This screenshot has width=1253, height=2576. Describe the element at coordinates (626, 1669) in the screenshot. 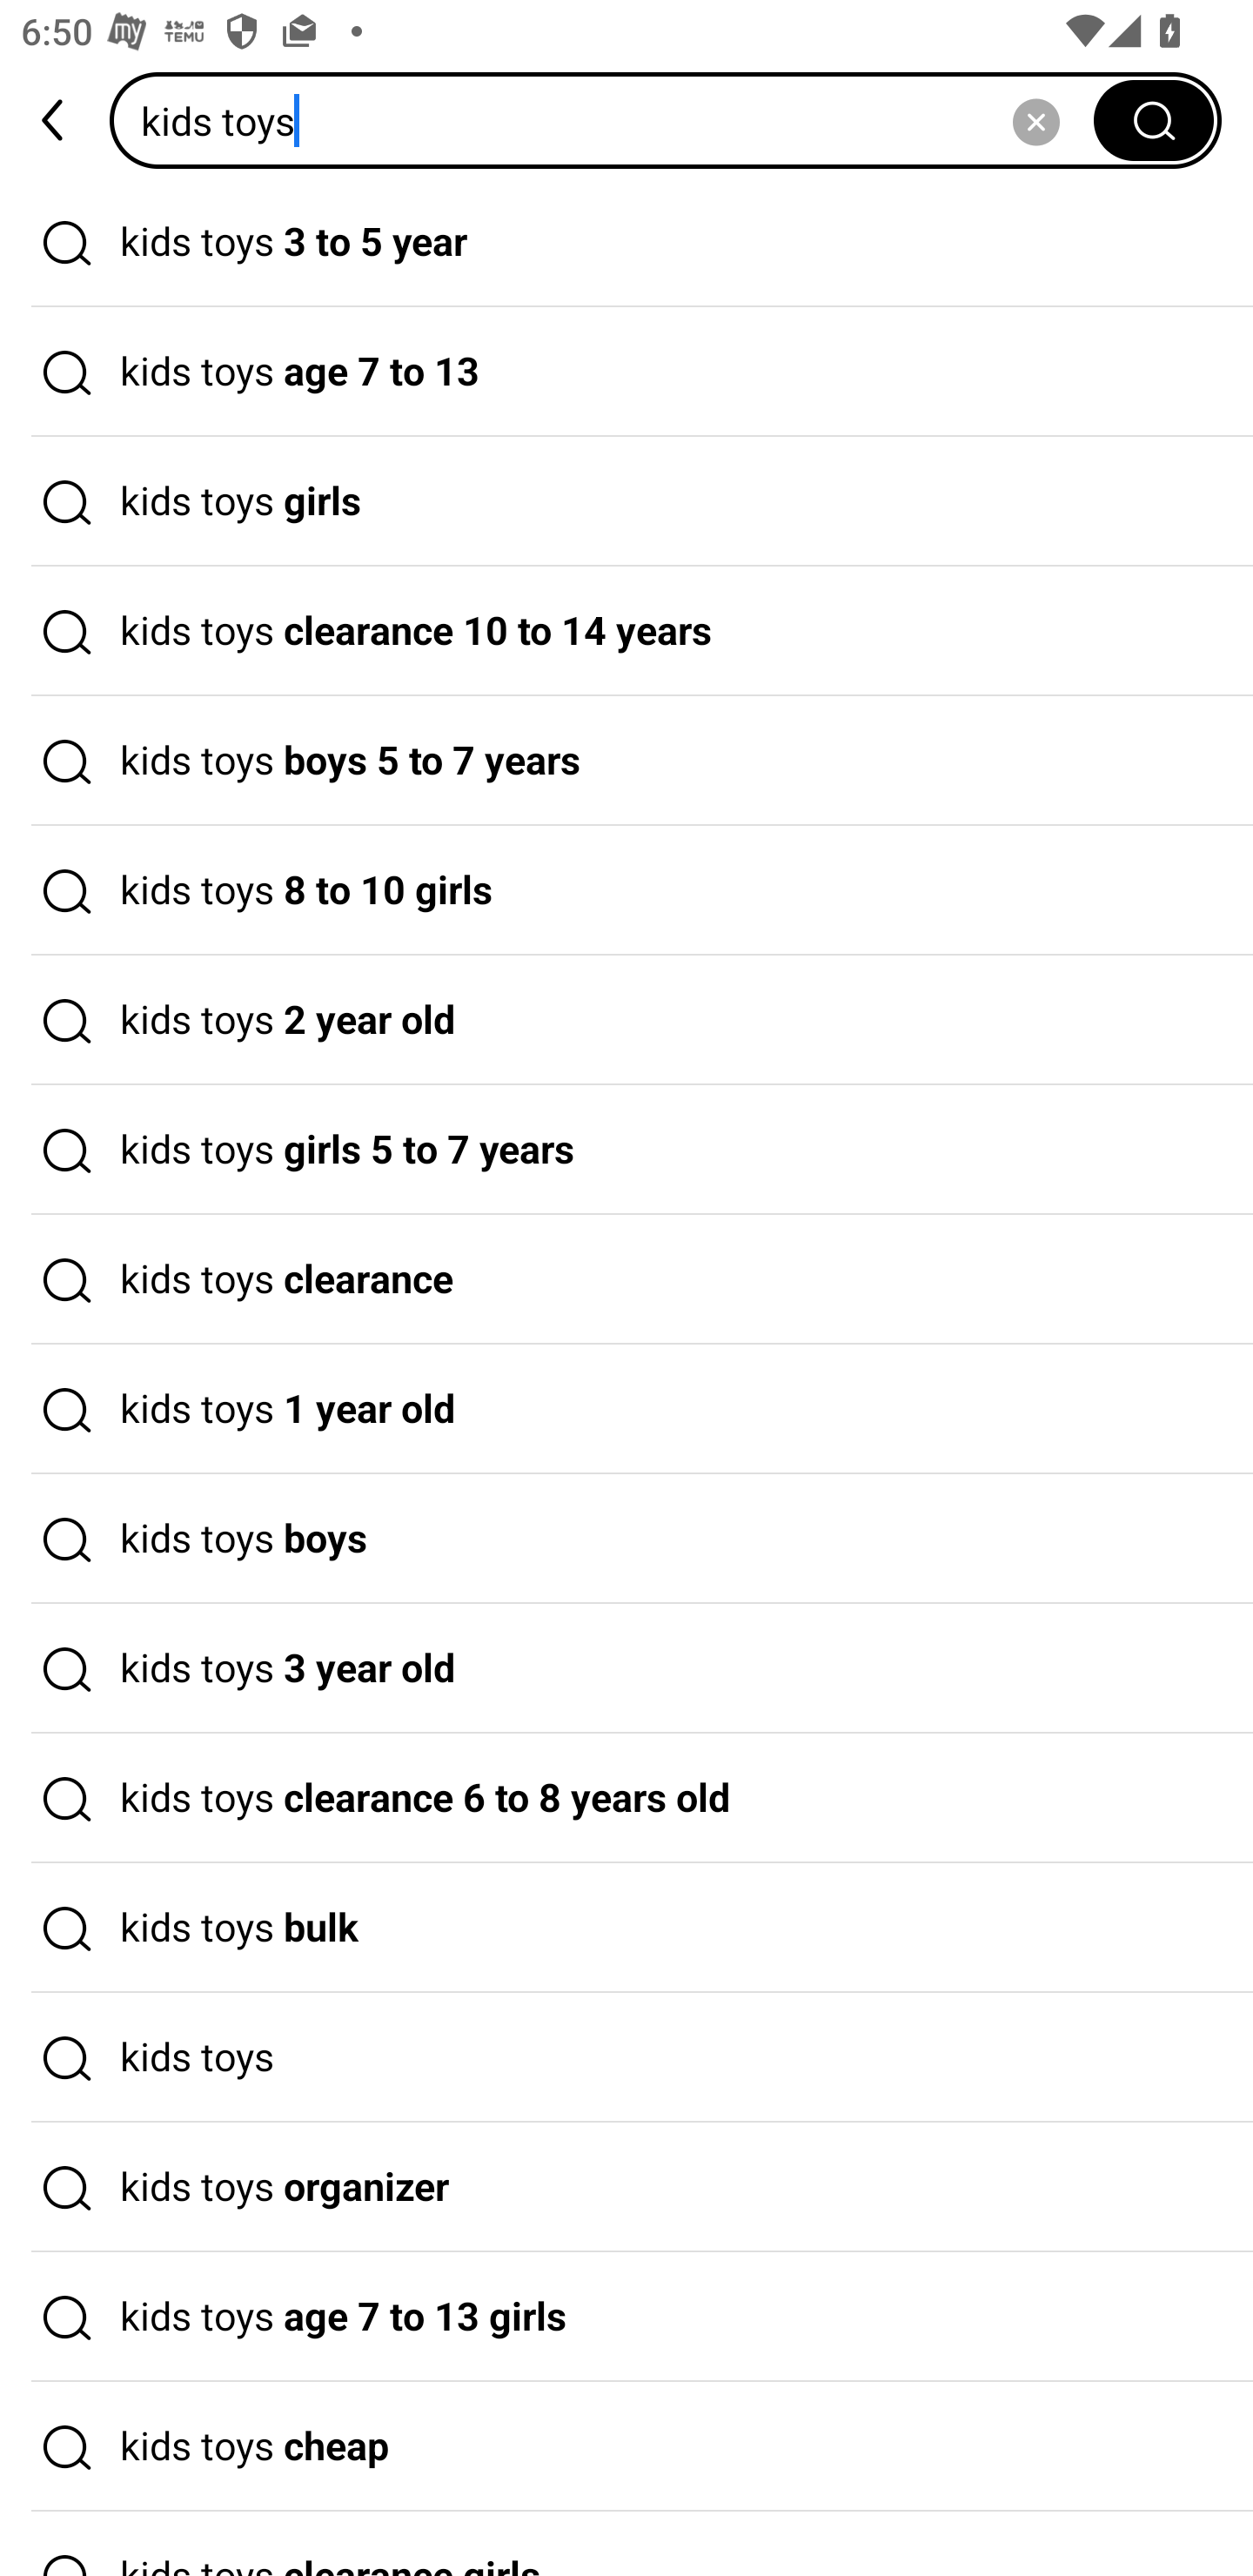

I see `kids toys 3 year old` at that location.